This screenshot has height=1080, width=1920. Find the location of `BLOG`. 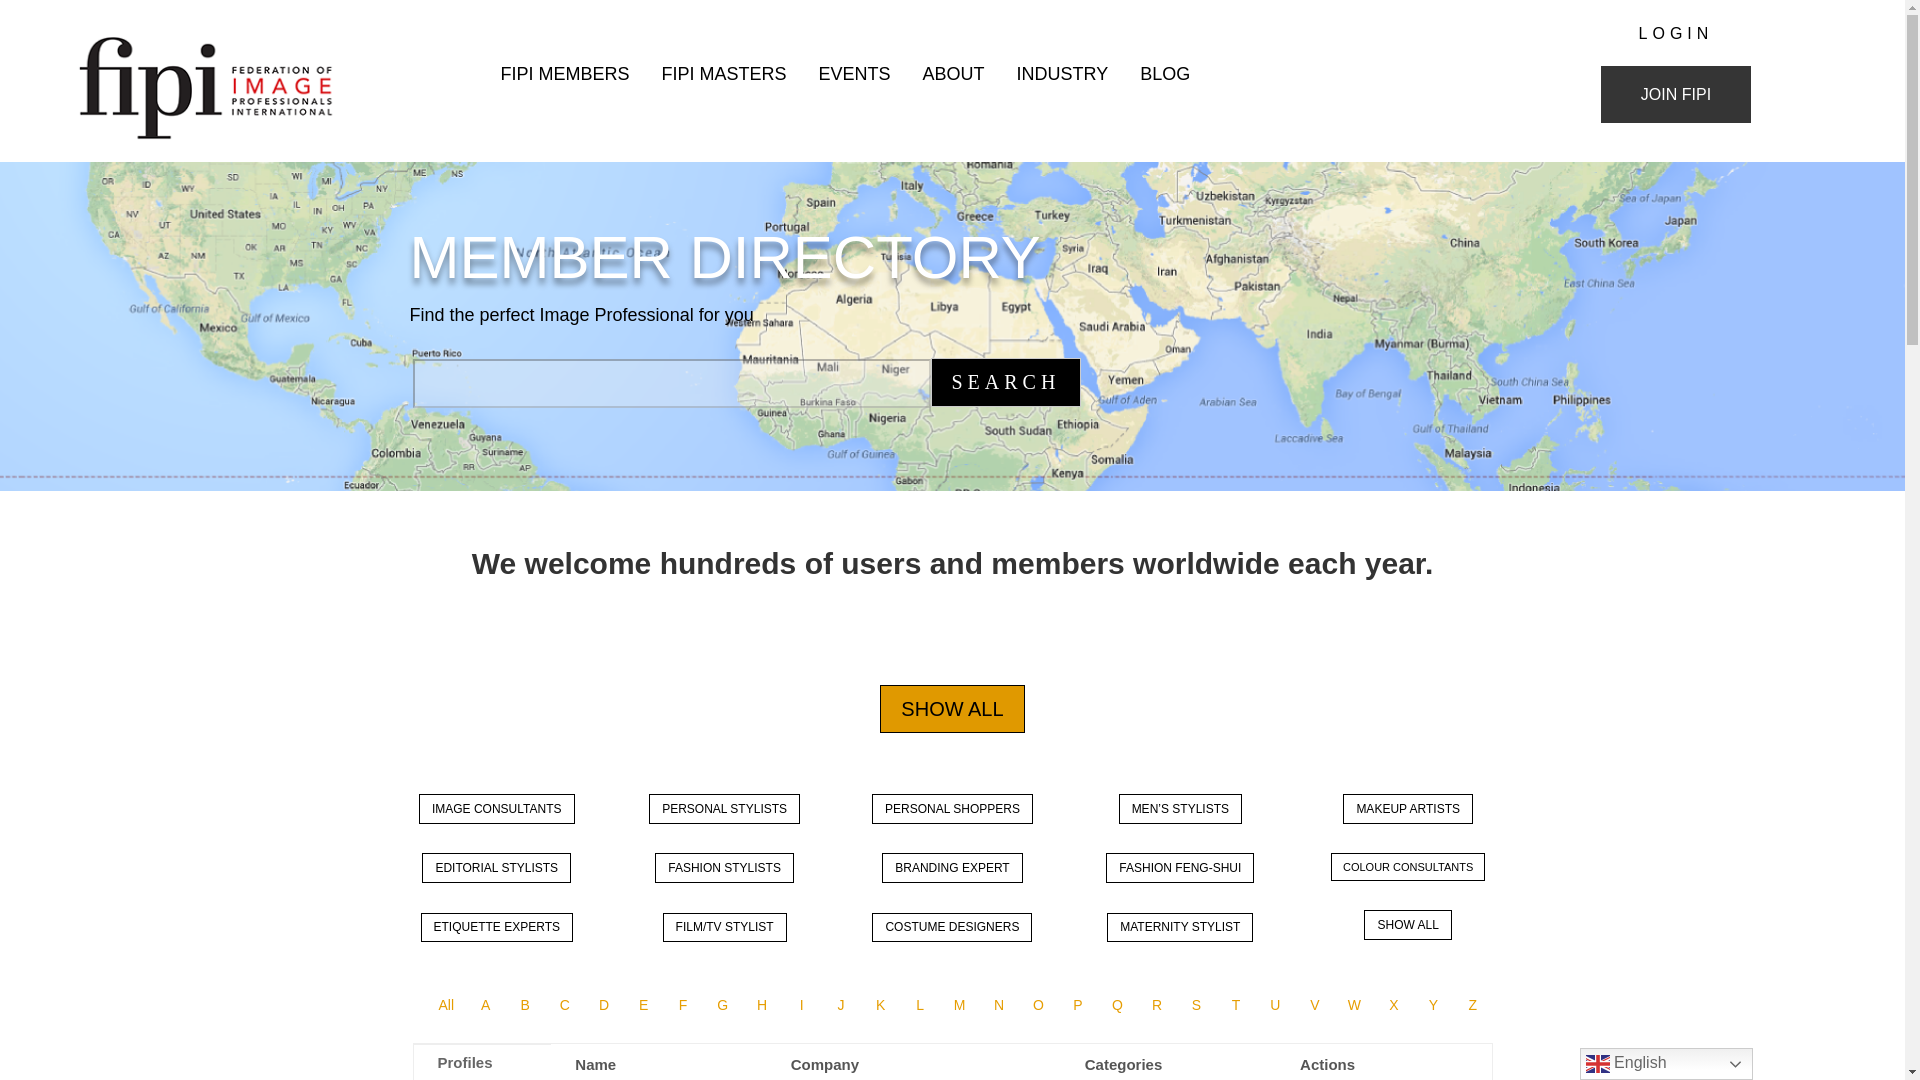

BLOG is located at coordinates (1160, 72).